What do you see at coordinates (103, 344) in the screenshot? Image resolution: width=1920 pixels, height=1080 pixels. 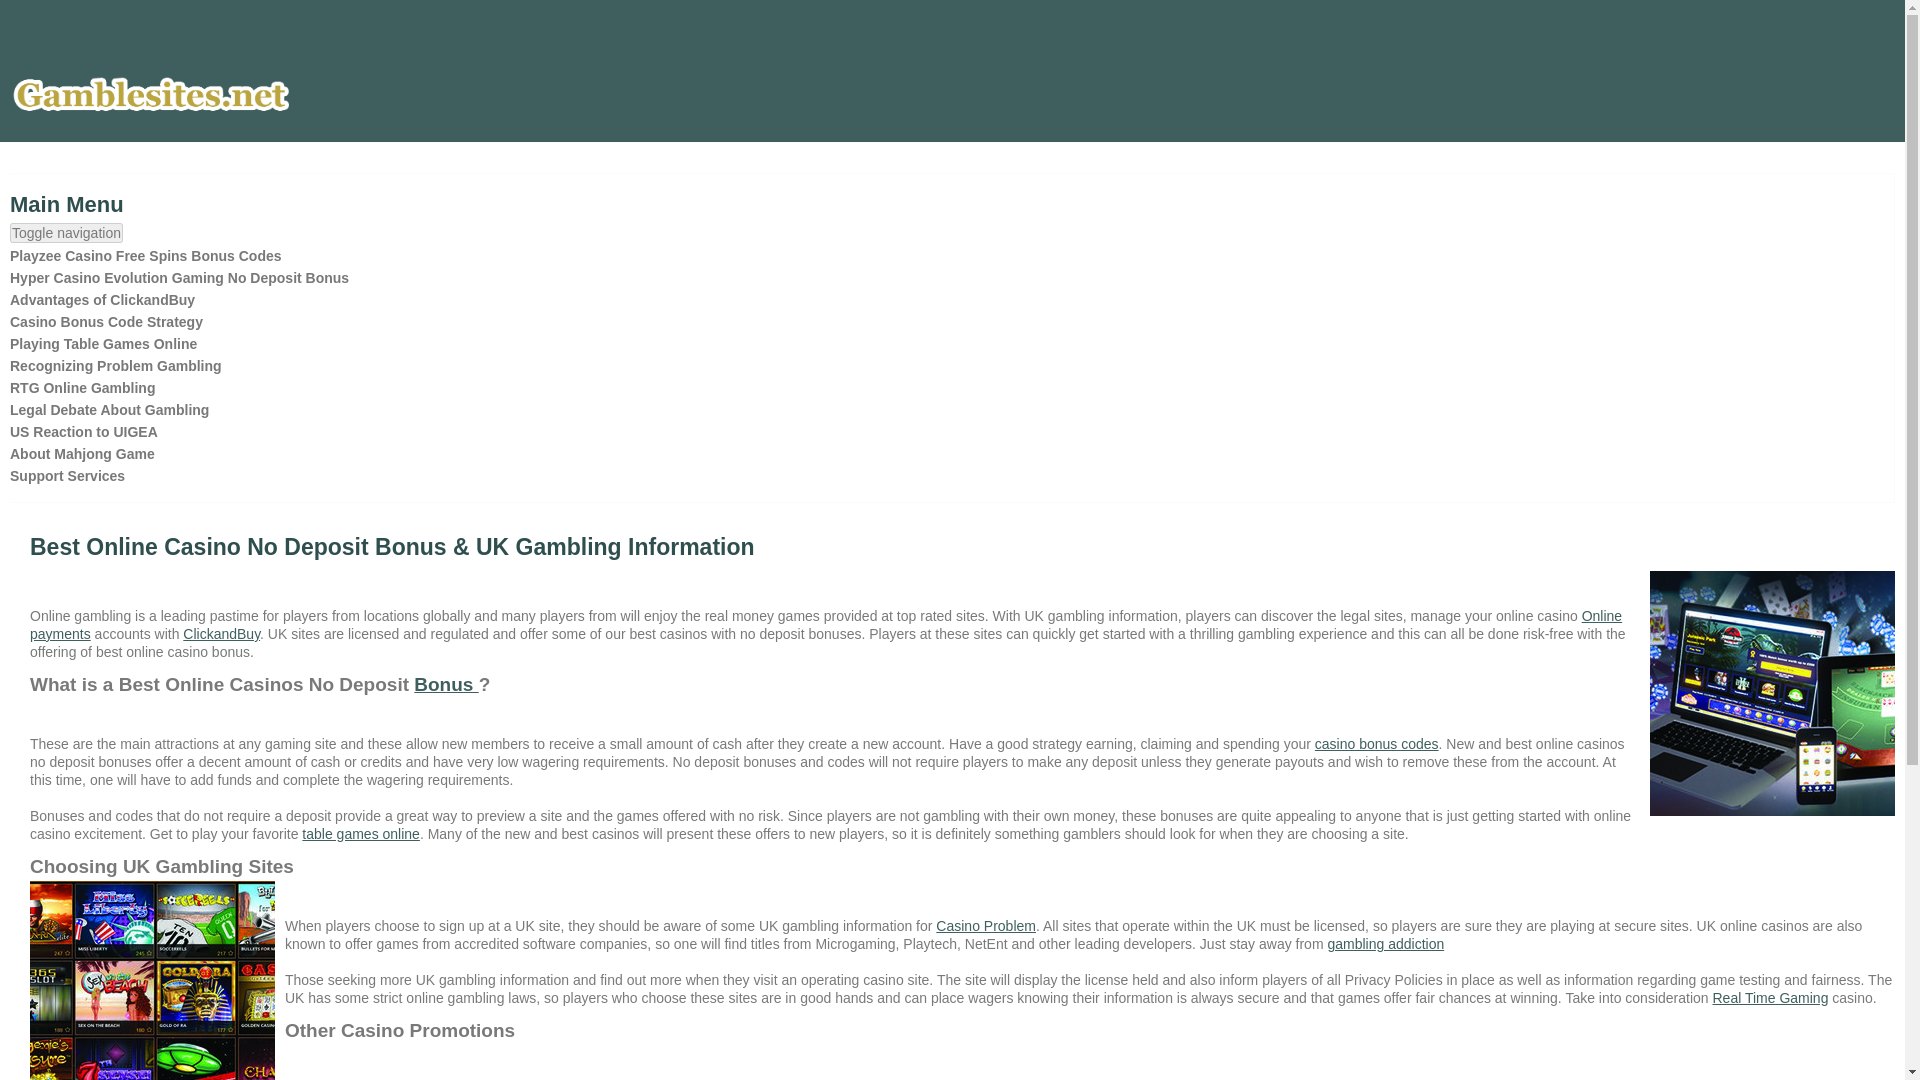 I see `Playing Table Games Online` at bounding box center [103, 344].